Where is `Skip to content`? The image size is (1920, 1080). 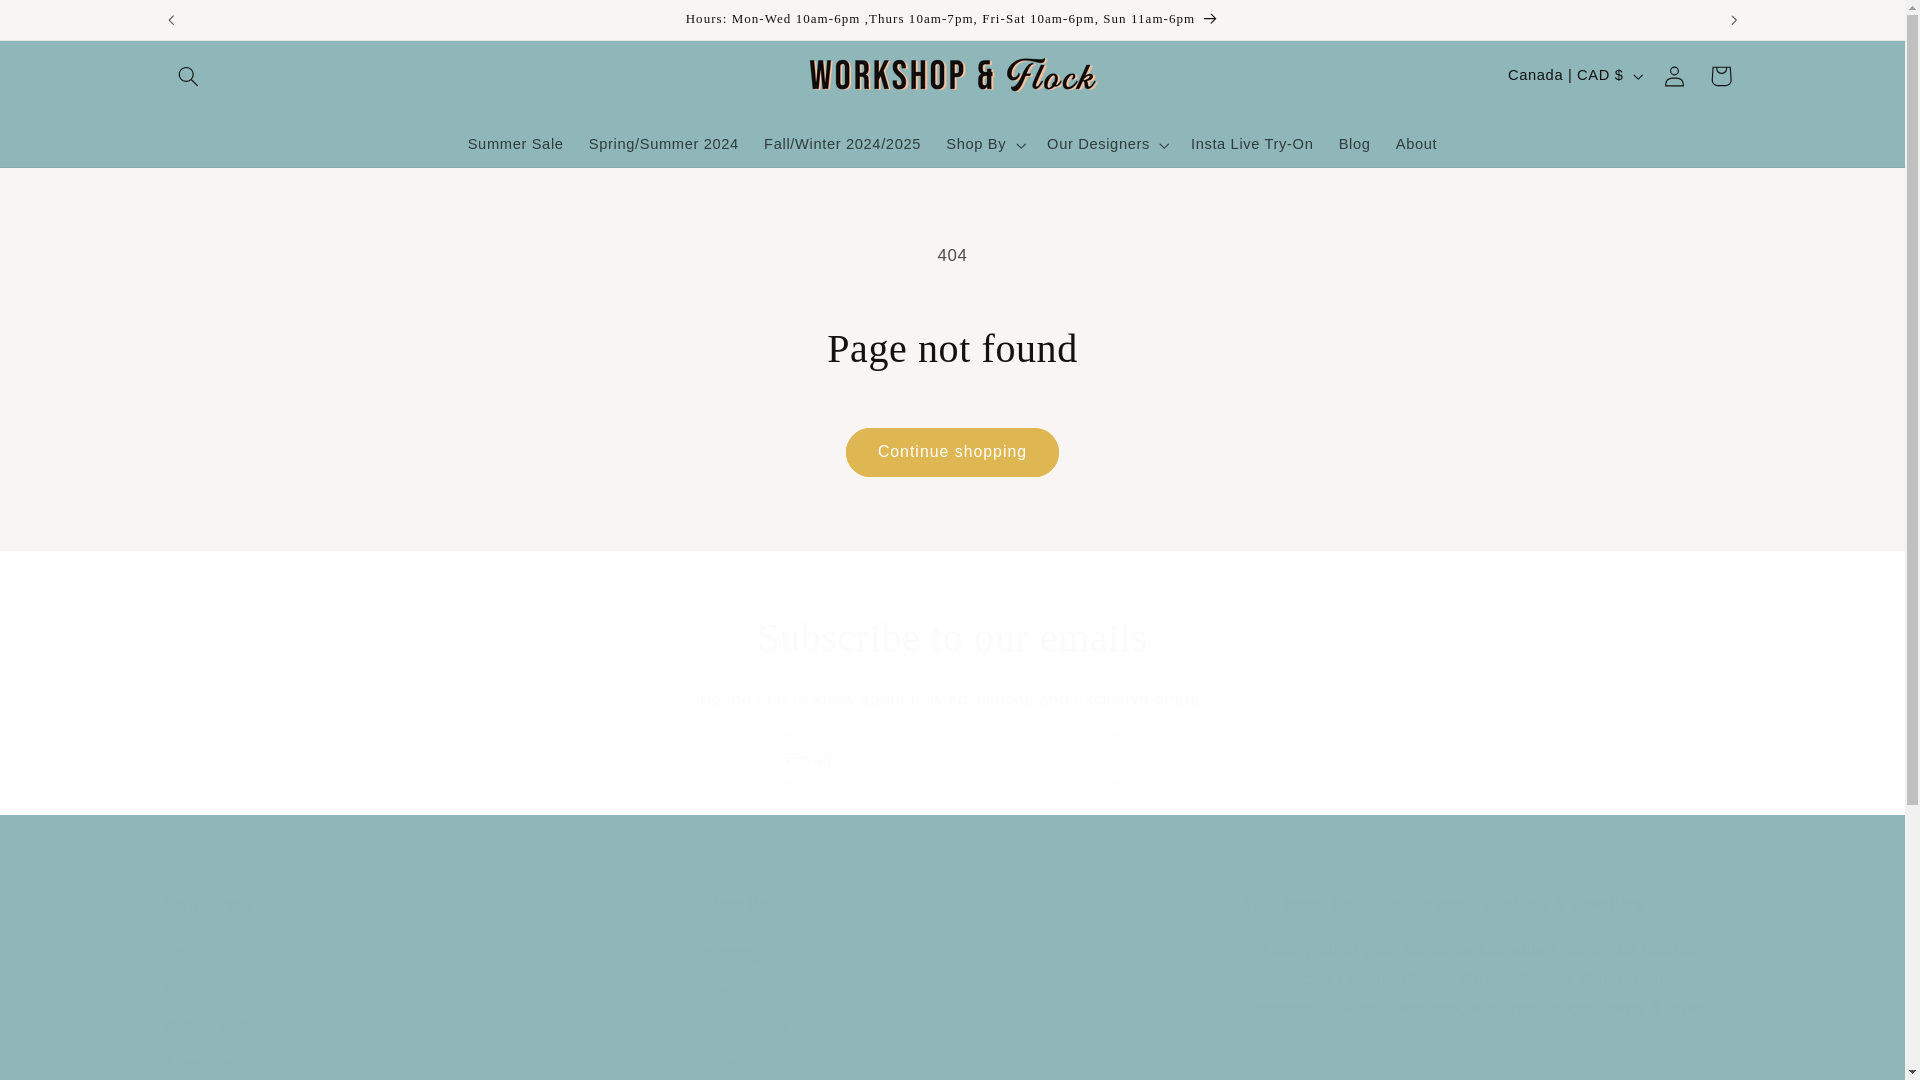
Skip to content is located at coordinates (63, 24).